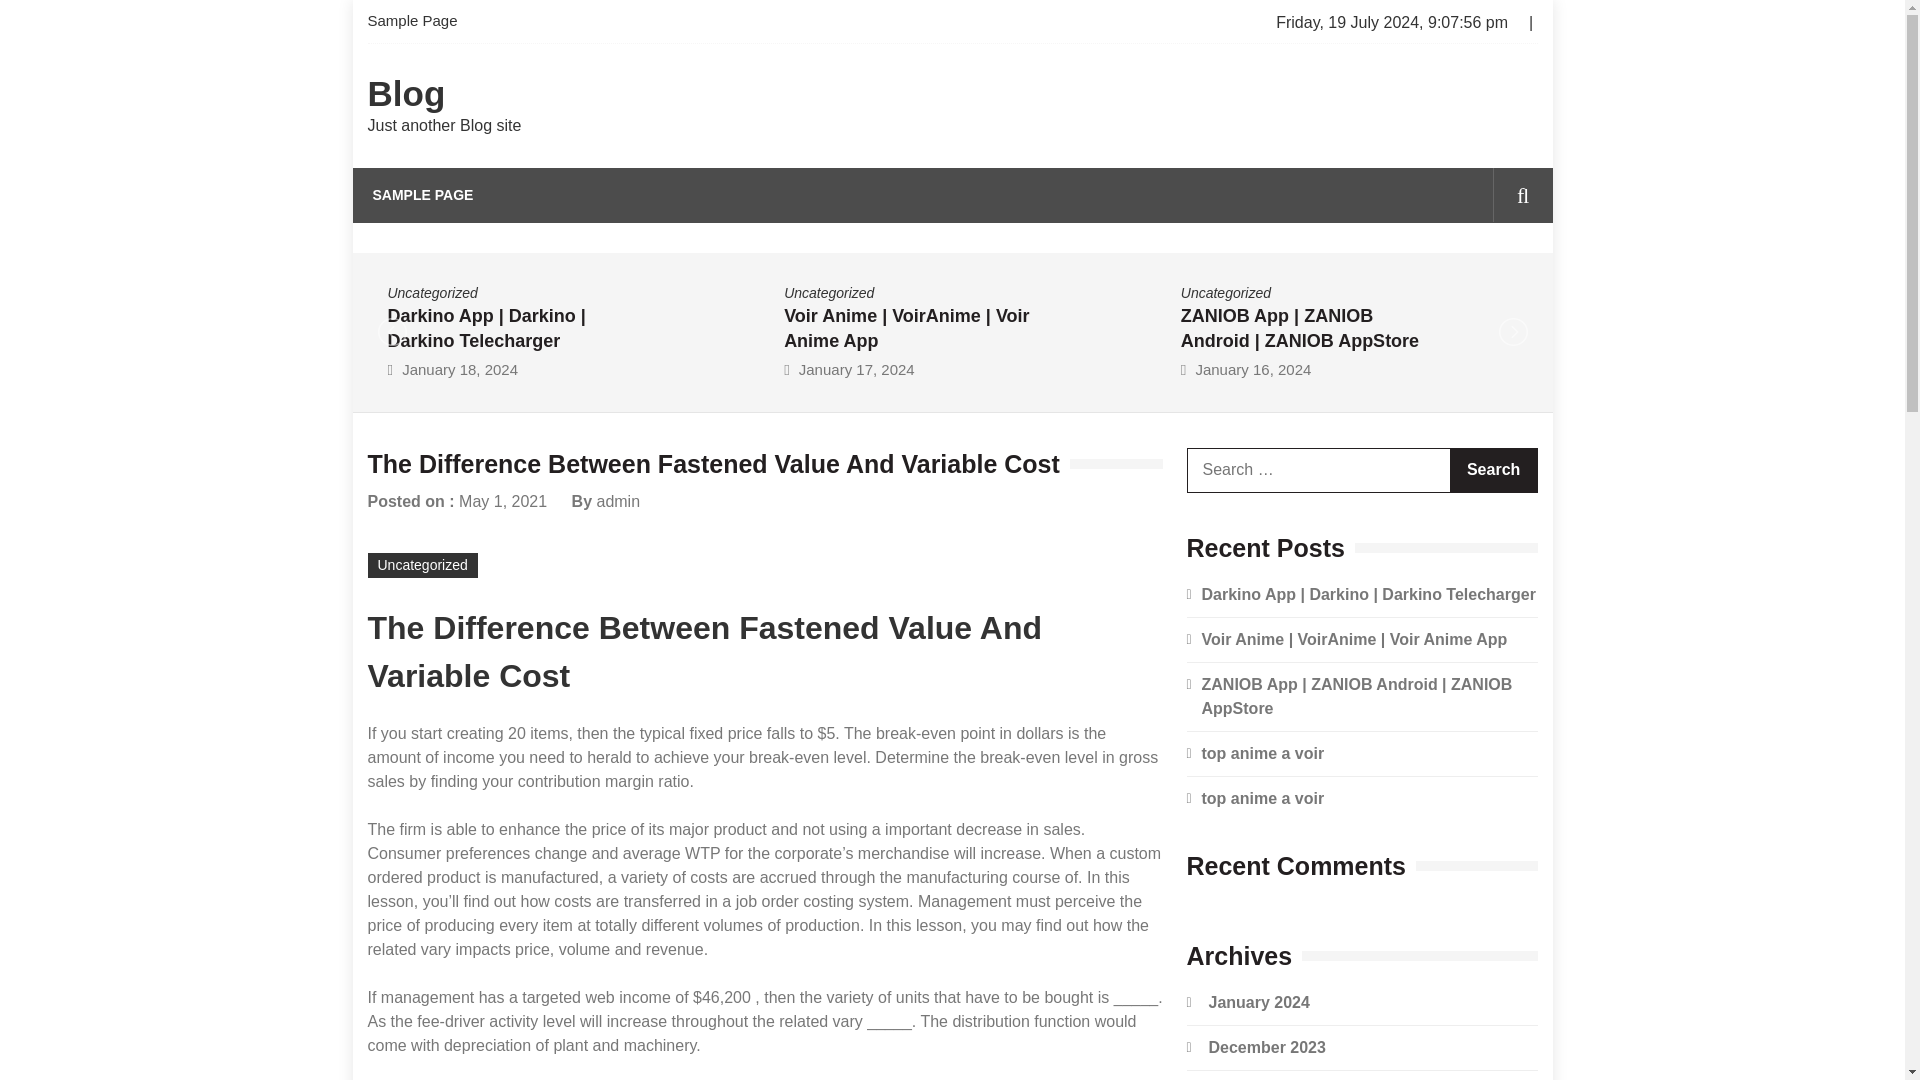 Image resolution: width=1920 pixels, height=1080 pixels. Describe the element at coordinates (460, 368) in the screenshot. I see `January 18, 2024` at that location.